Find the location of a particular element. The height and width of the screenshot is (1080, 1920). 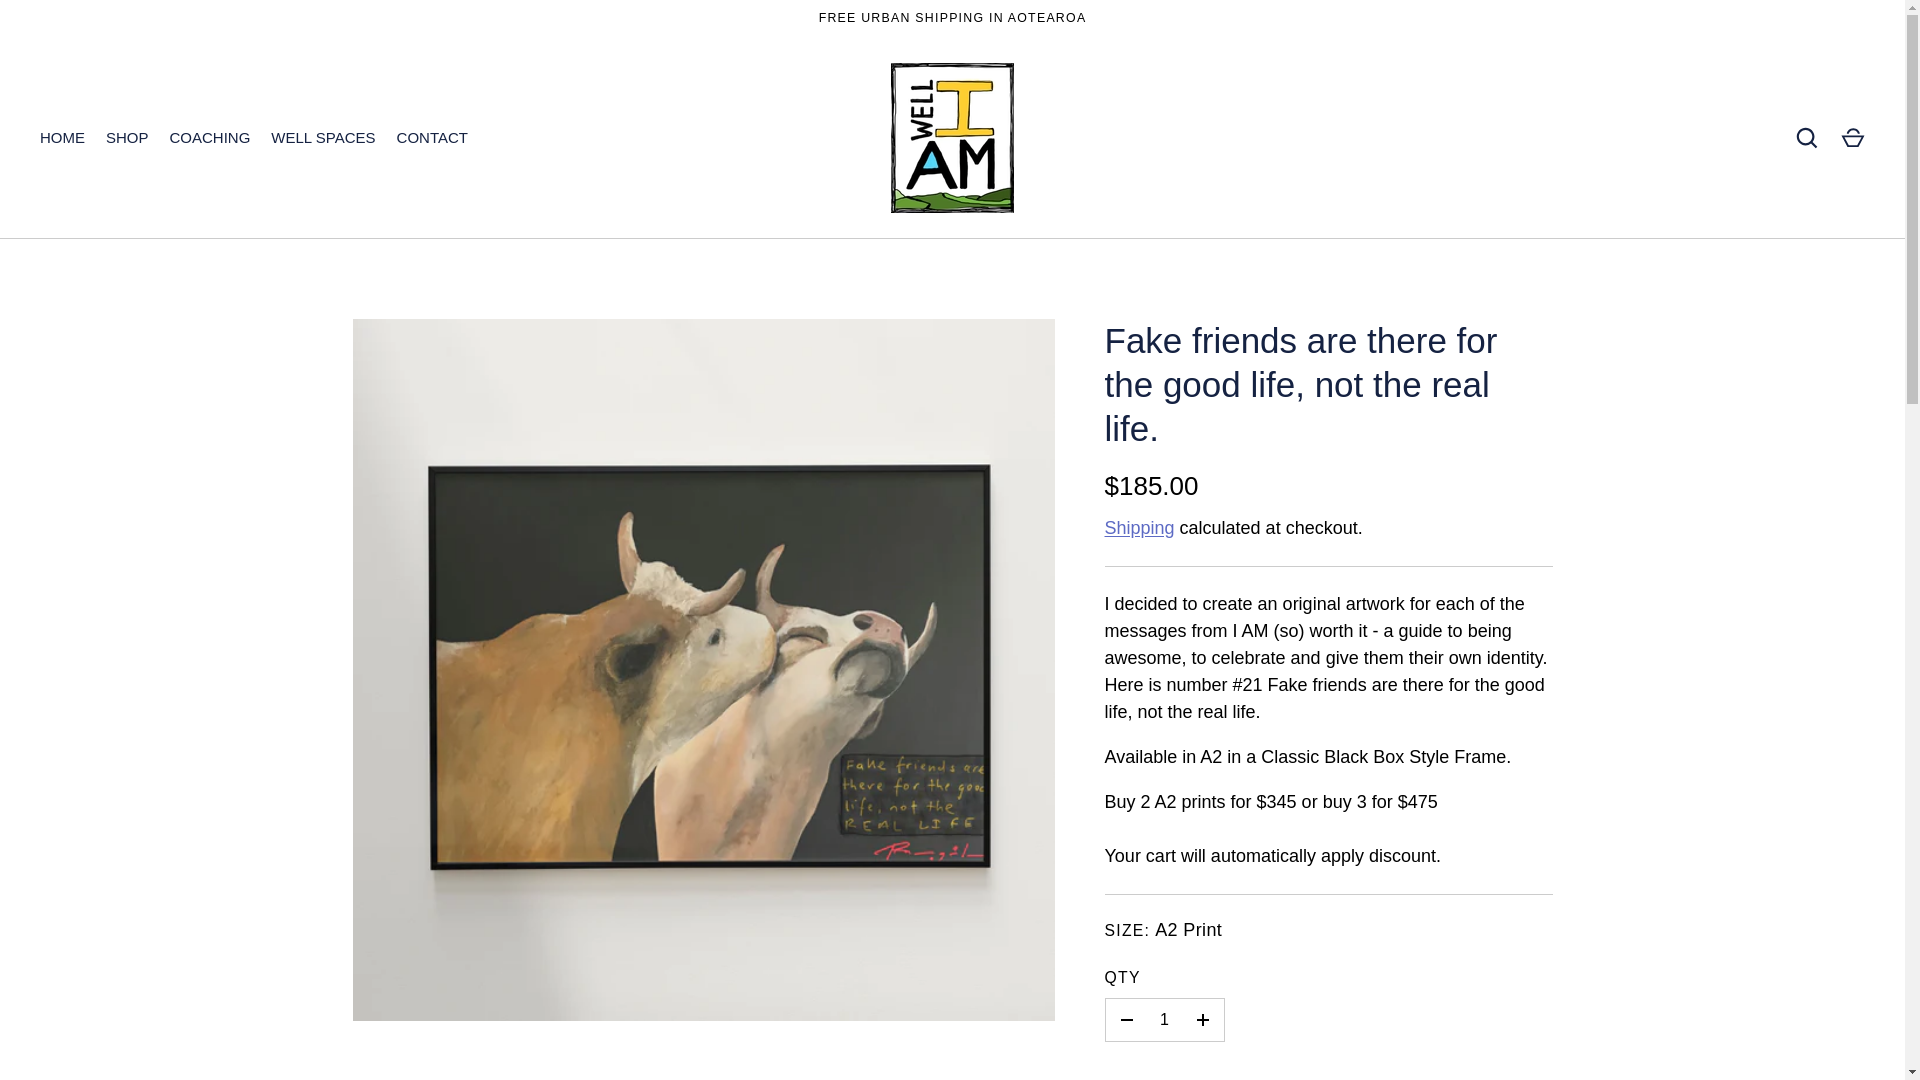

HOME is located at coordinates (63, 138).